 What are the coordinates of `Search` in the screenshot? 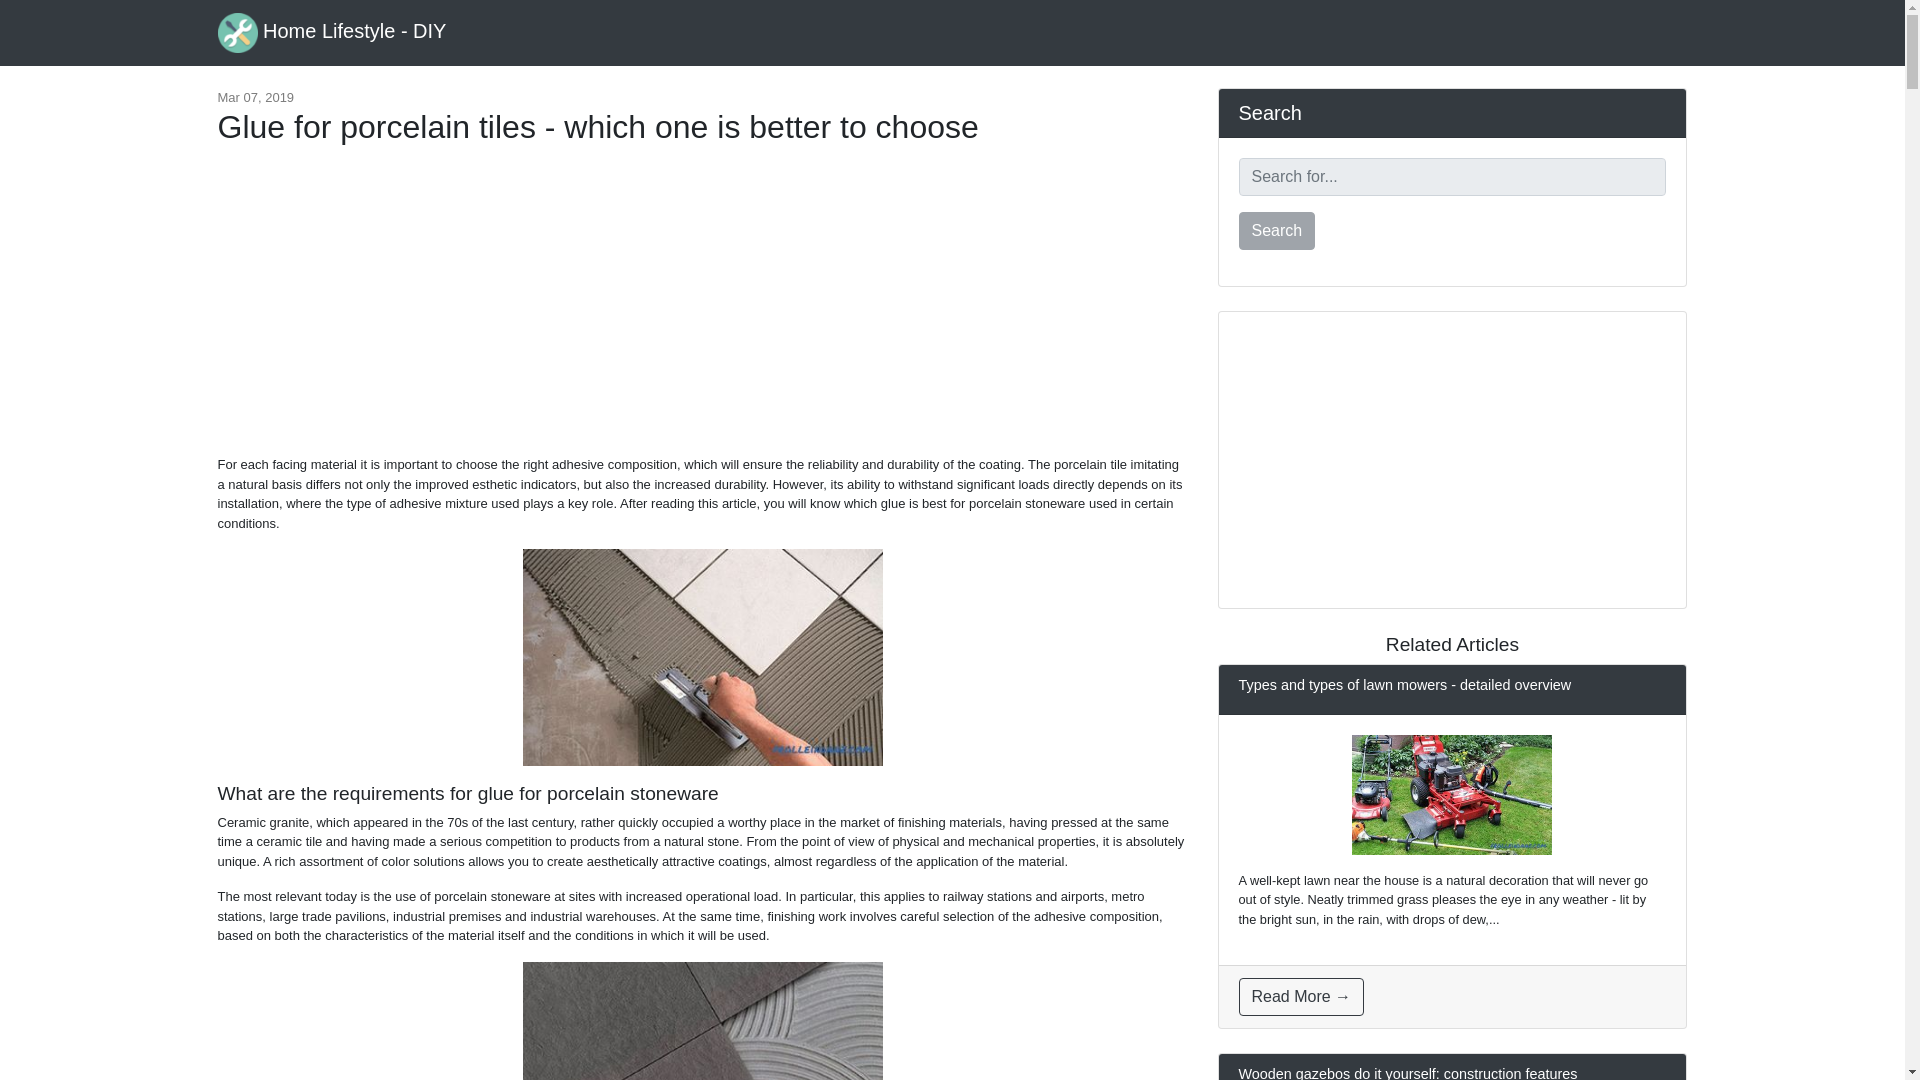 It's located at (1276, 230).